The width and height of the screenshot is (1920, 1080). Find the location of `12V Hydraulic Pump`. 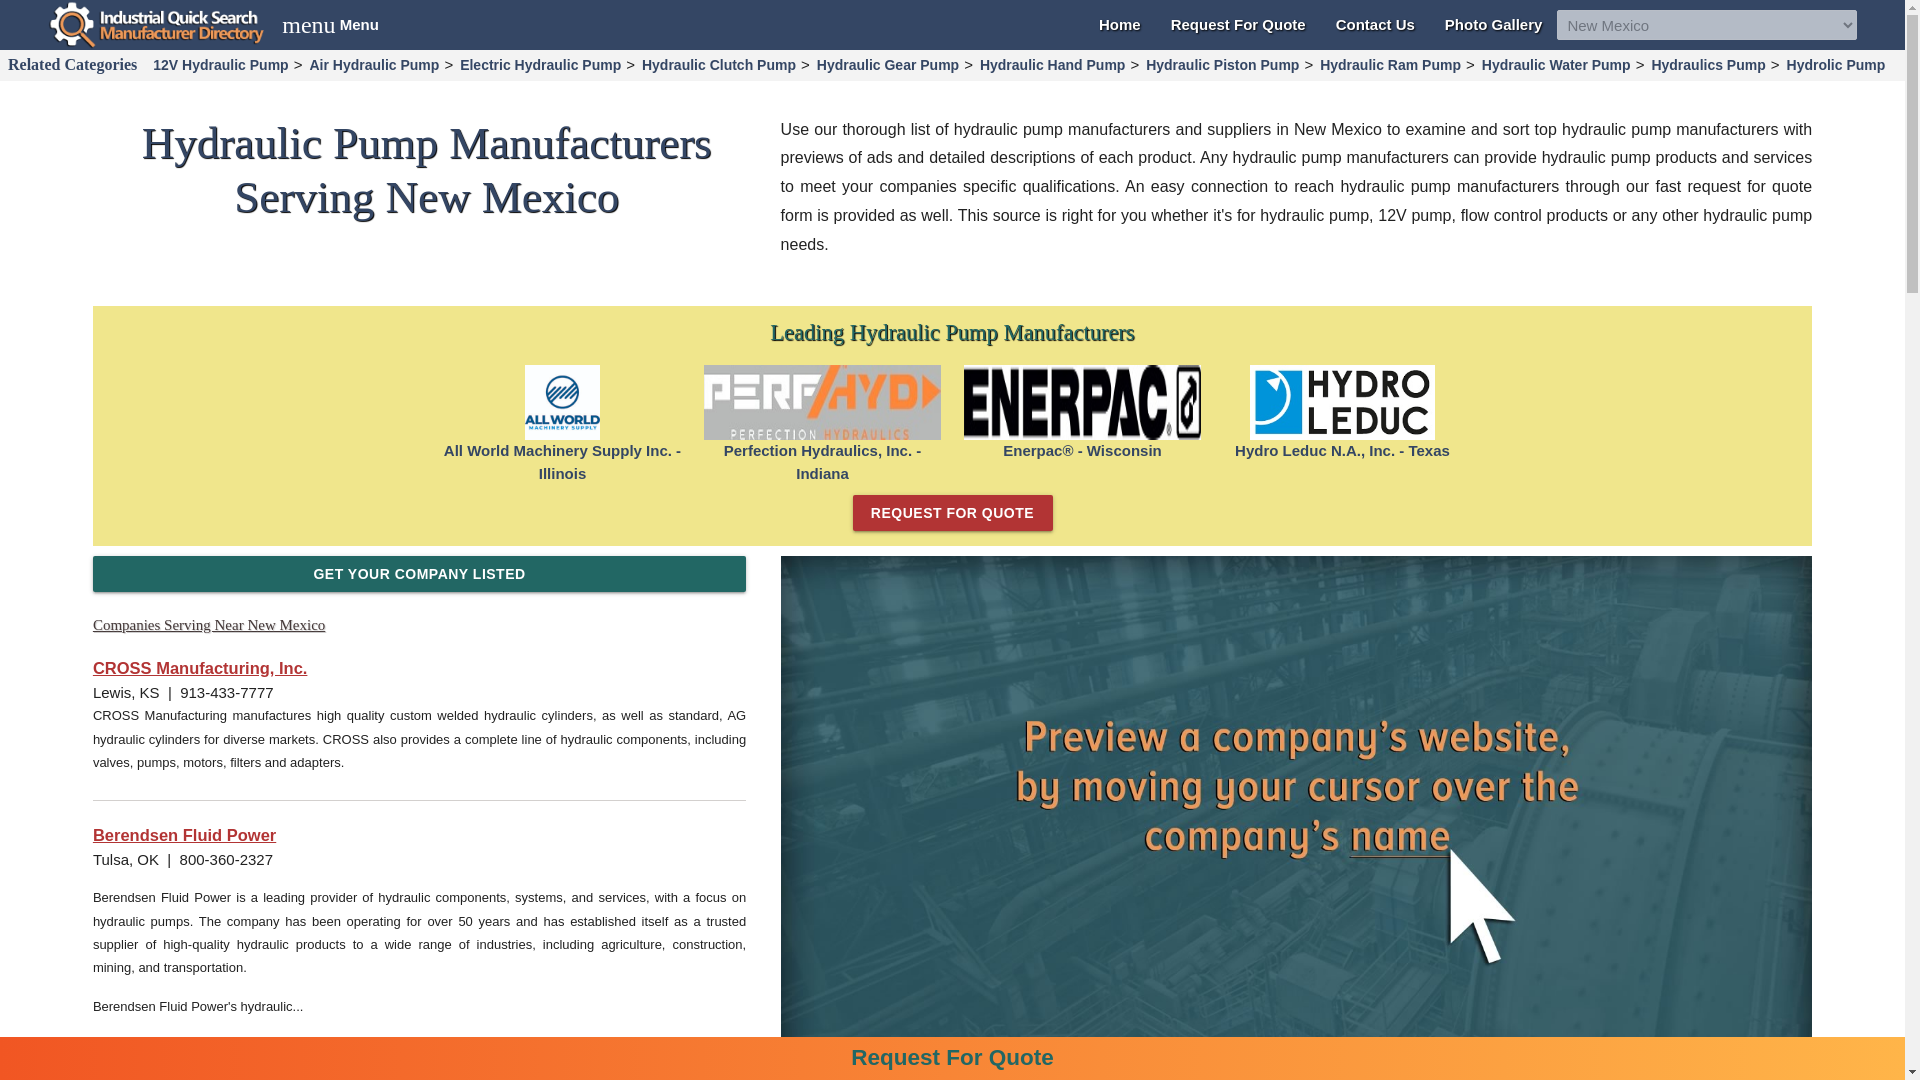

12V Hydraulic Pump is located at coordinates (220, 64).